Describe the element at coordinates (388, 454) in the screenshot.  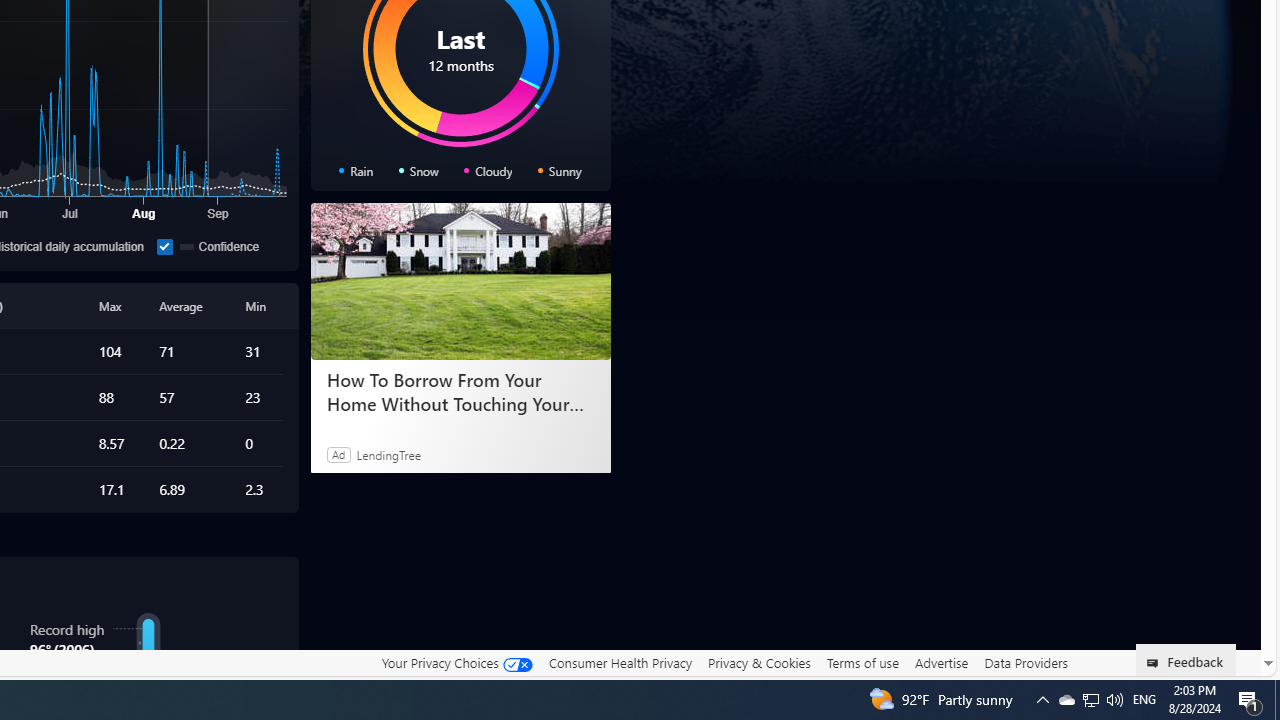
I see `LendingTree` at that location.